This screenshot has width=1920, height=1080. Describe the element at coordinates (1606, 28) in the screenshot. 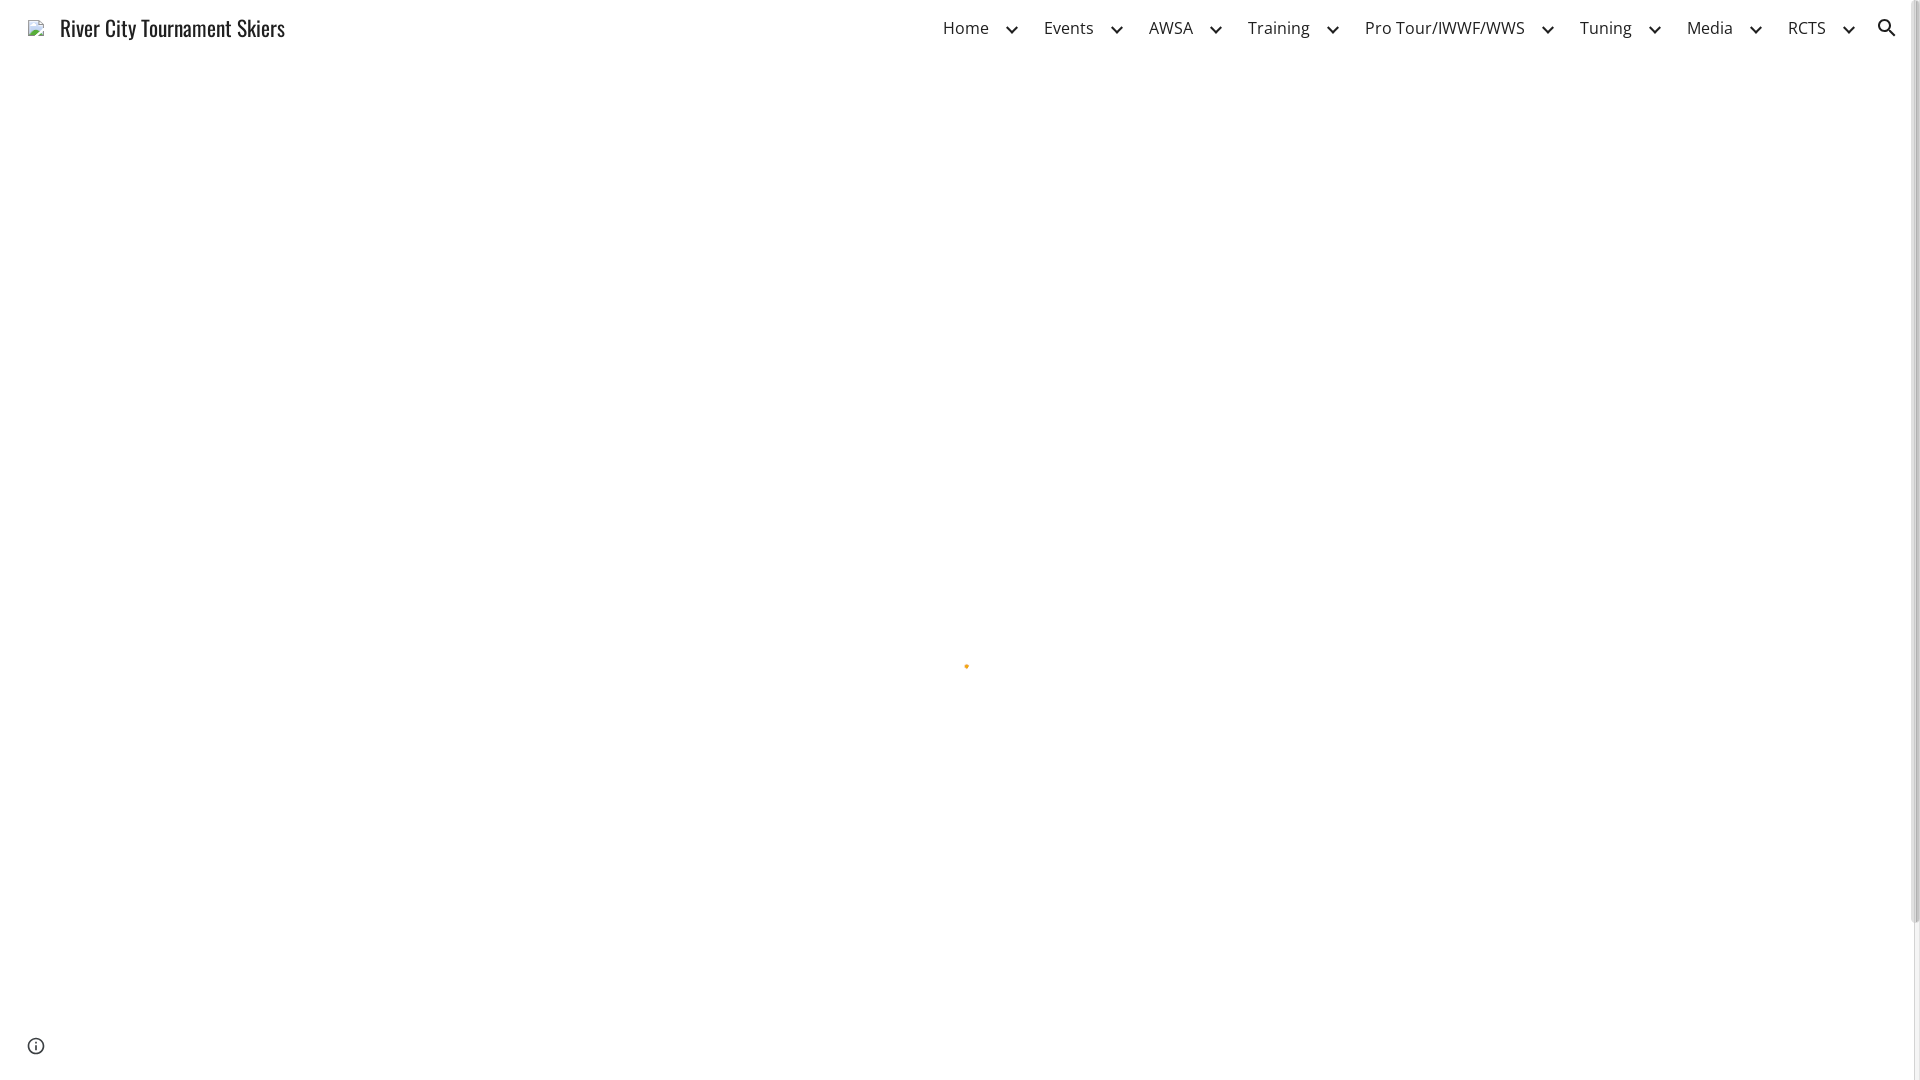

I see `Tuning` at that location.